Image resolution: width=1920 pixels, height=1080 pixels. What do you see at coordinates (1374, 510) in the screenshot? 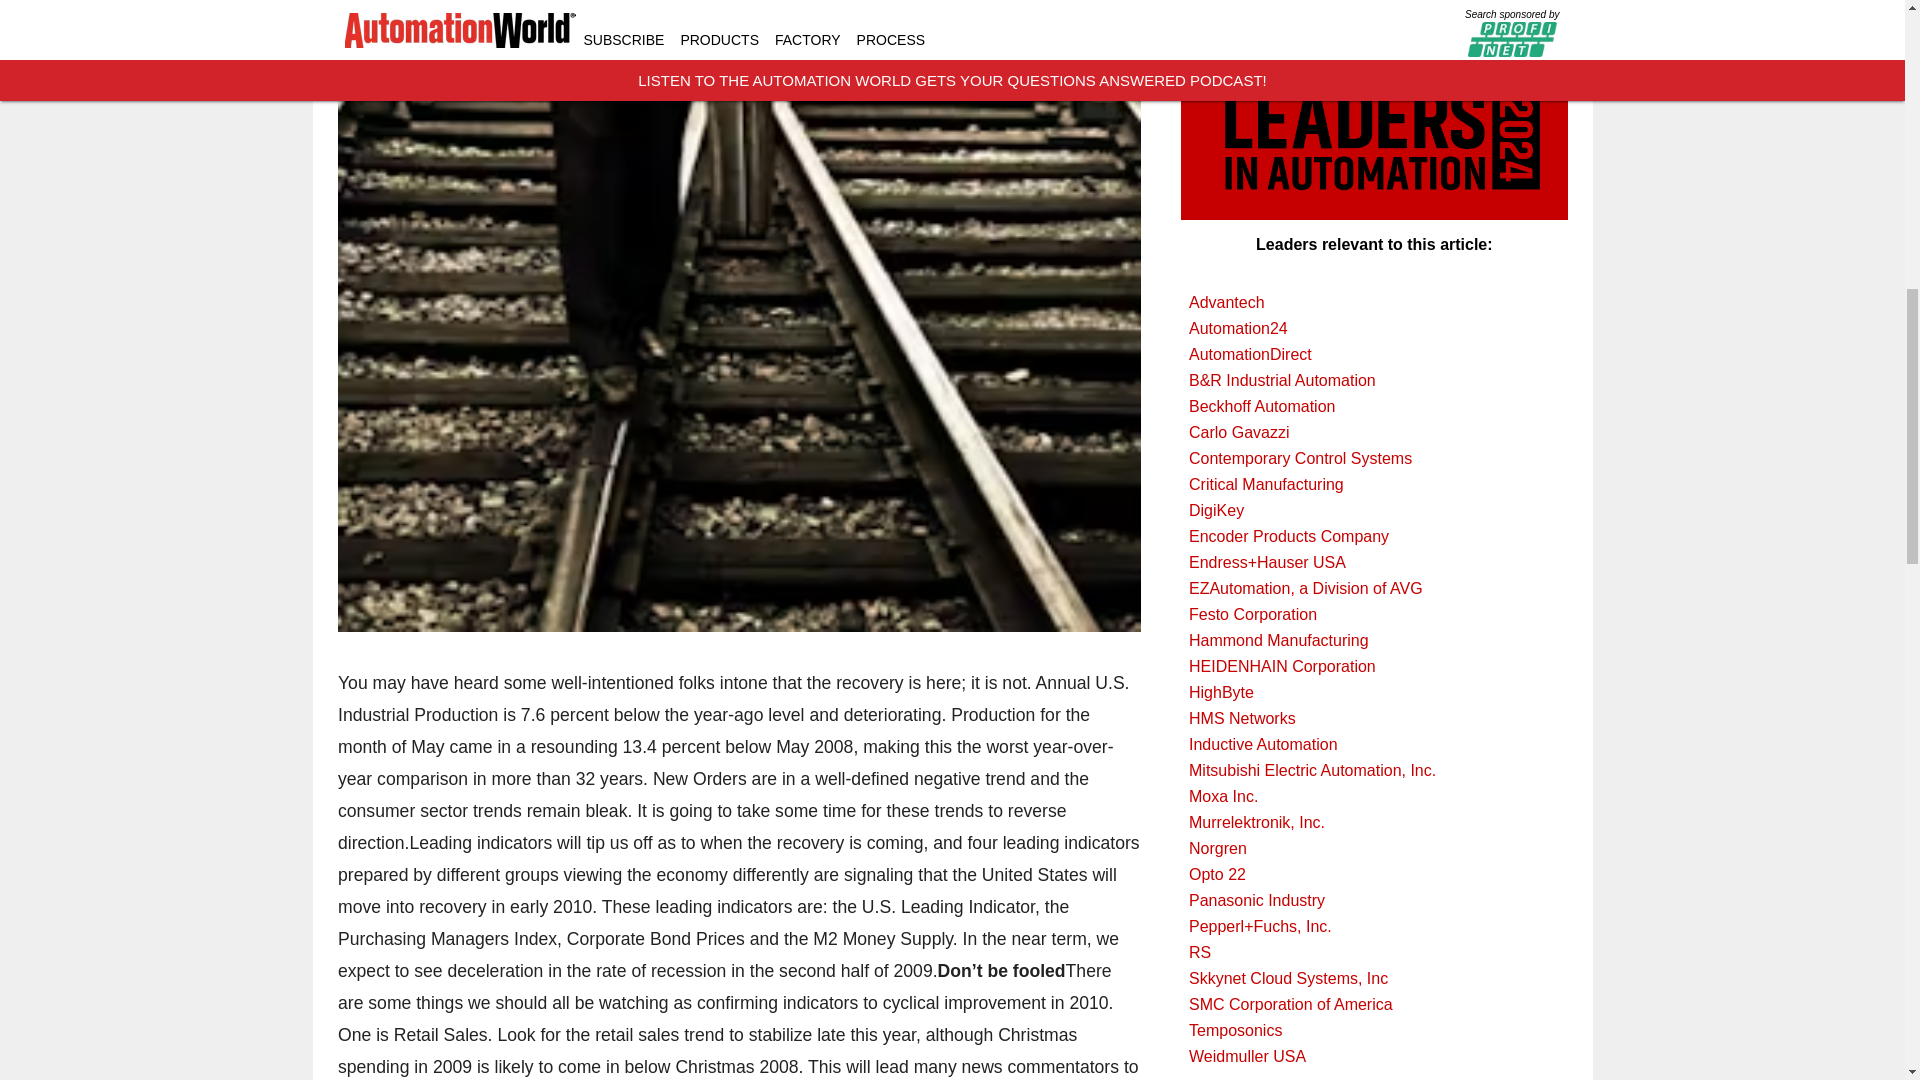
I see `DigiKey` at bounding box center [1374, 510].